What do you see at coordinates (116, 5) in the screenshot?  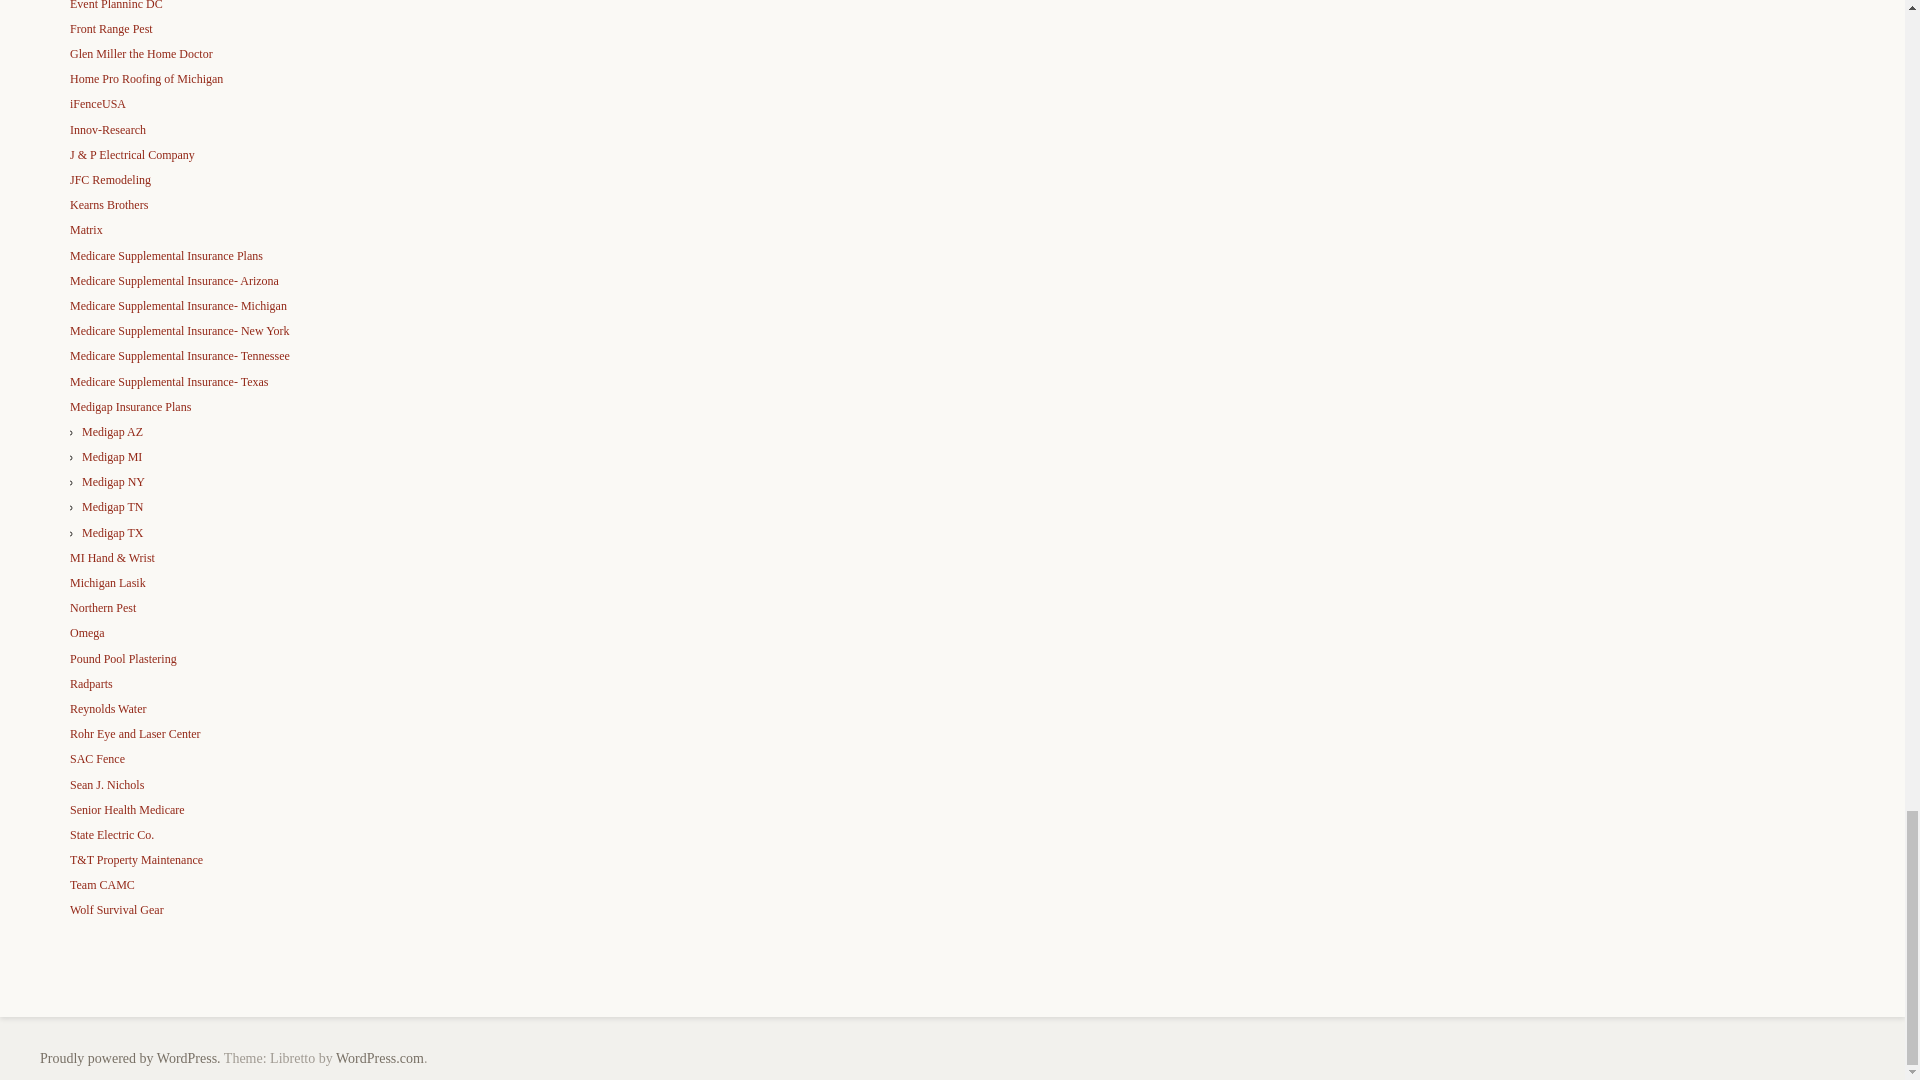 I see `Event Planninc DC` at bounding box center [116, 5].